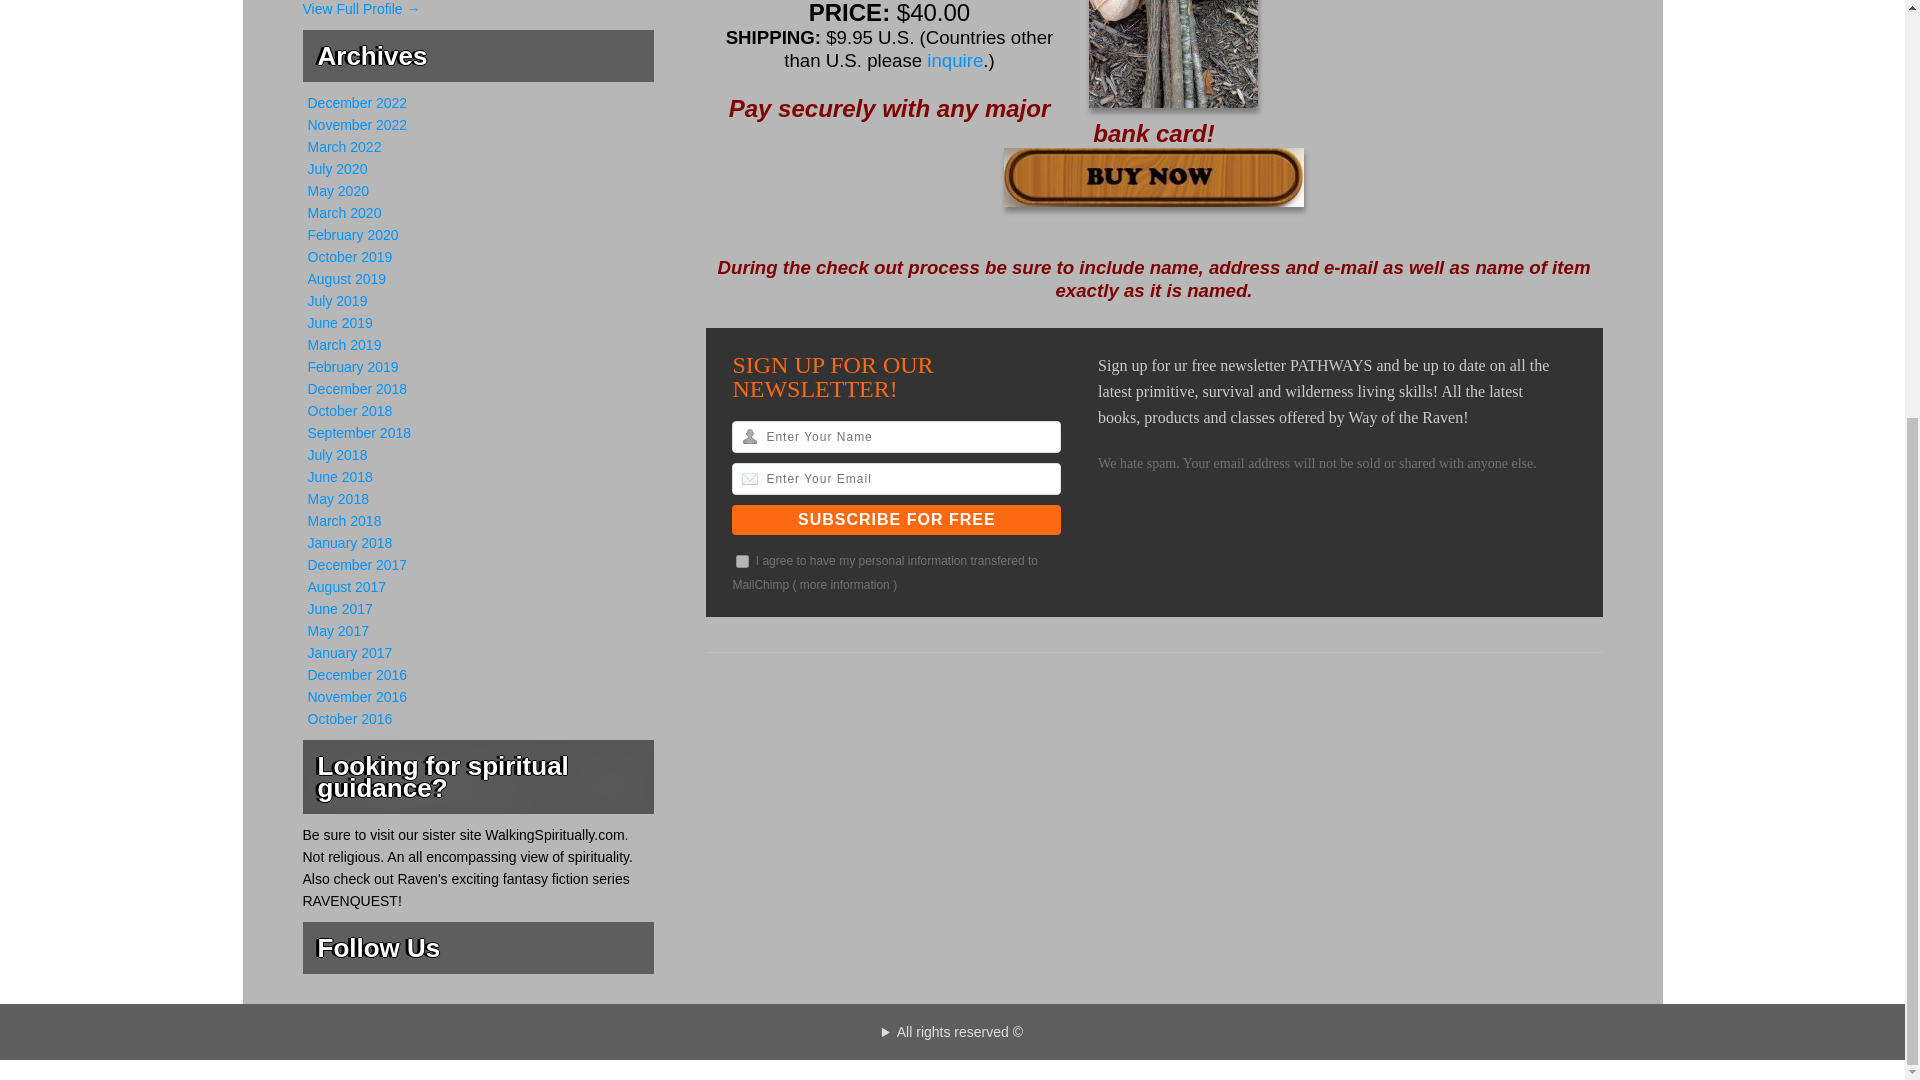 The image size is (1920, 1080). I want to click on October 2019, so click(350, 256).